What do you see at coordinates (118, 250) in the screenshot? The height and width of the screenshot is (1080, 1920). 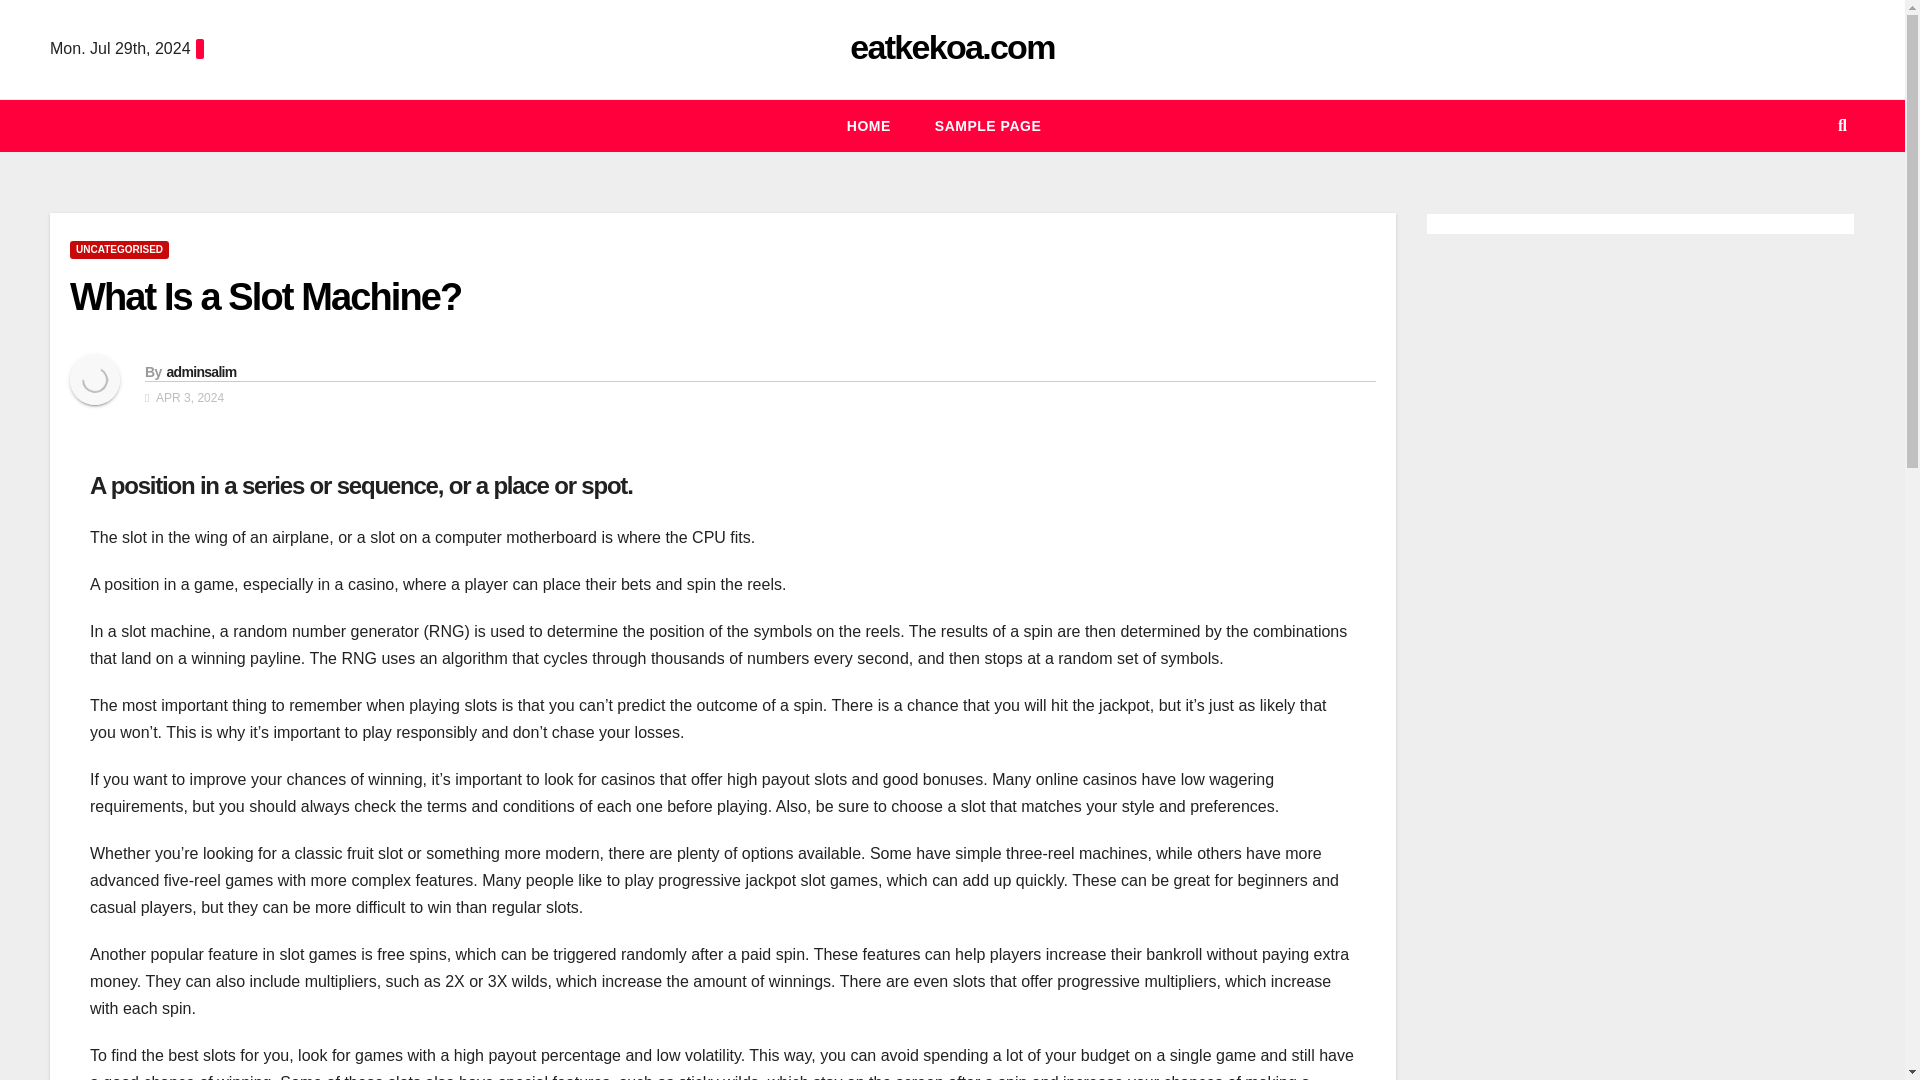 I see `UNCATEGORISED` at bounding box center [118, 250].